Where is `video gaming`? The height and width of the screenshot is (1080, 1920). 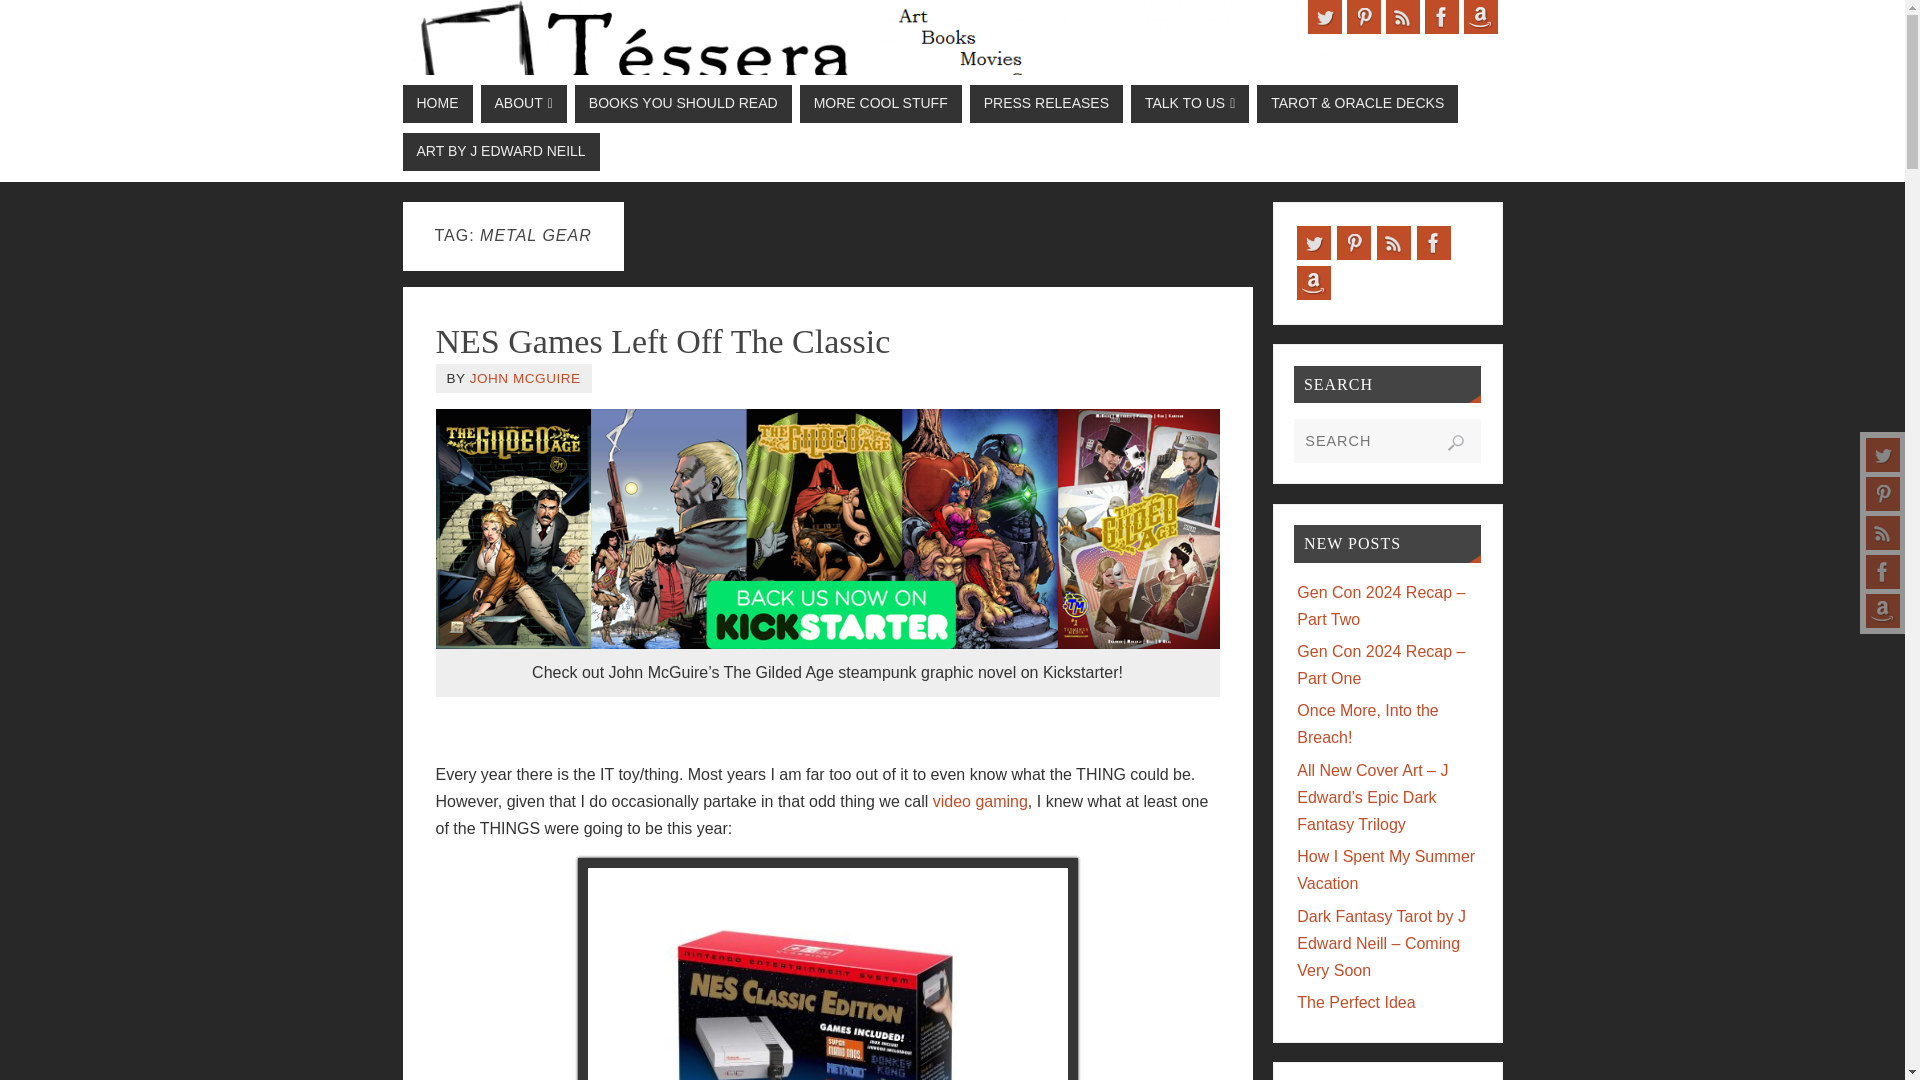
video gaming is located at coordinates (980, 801).